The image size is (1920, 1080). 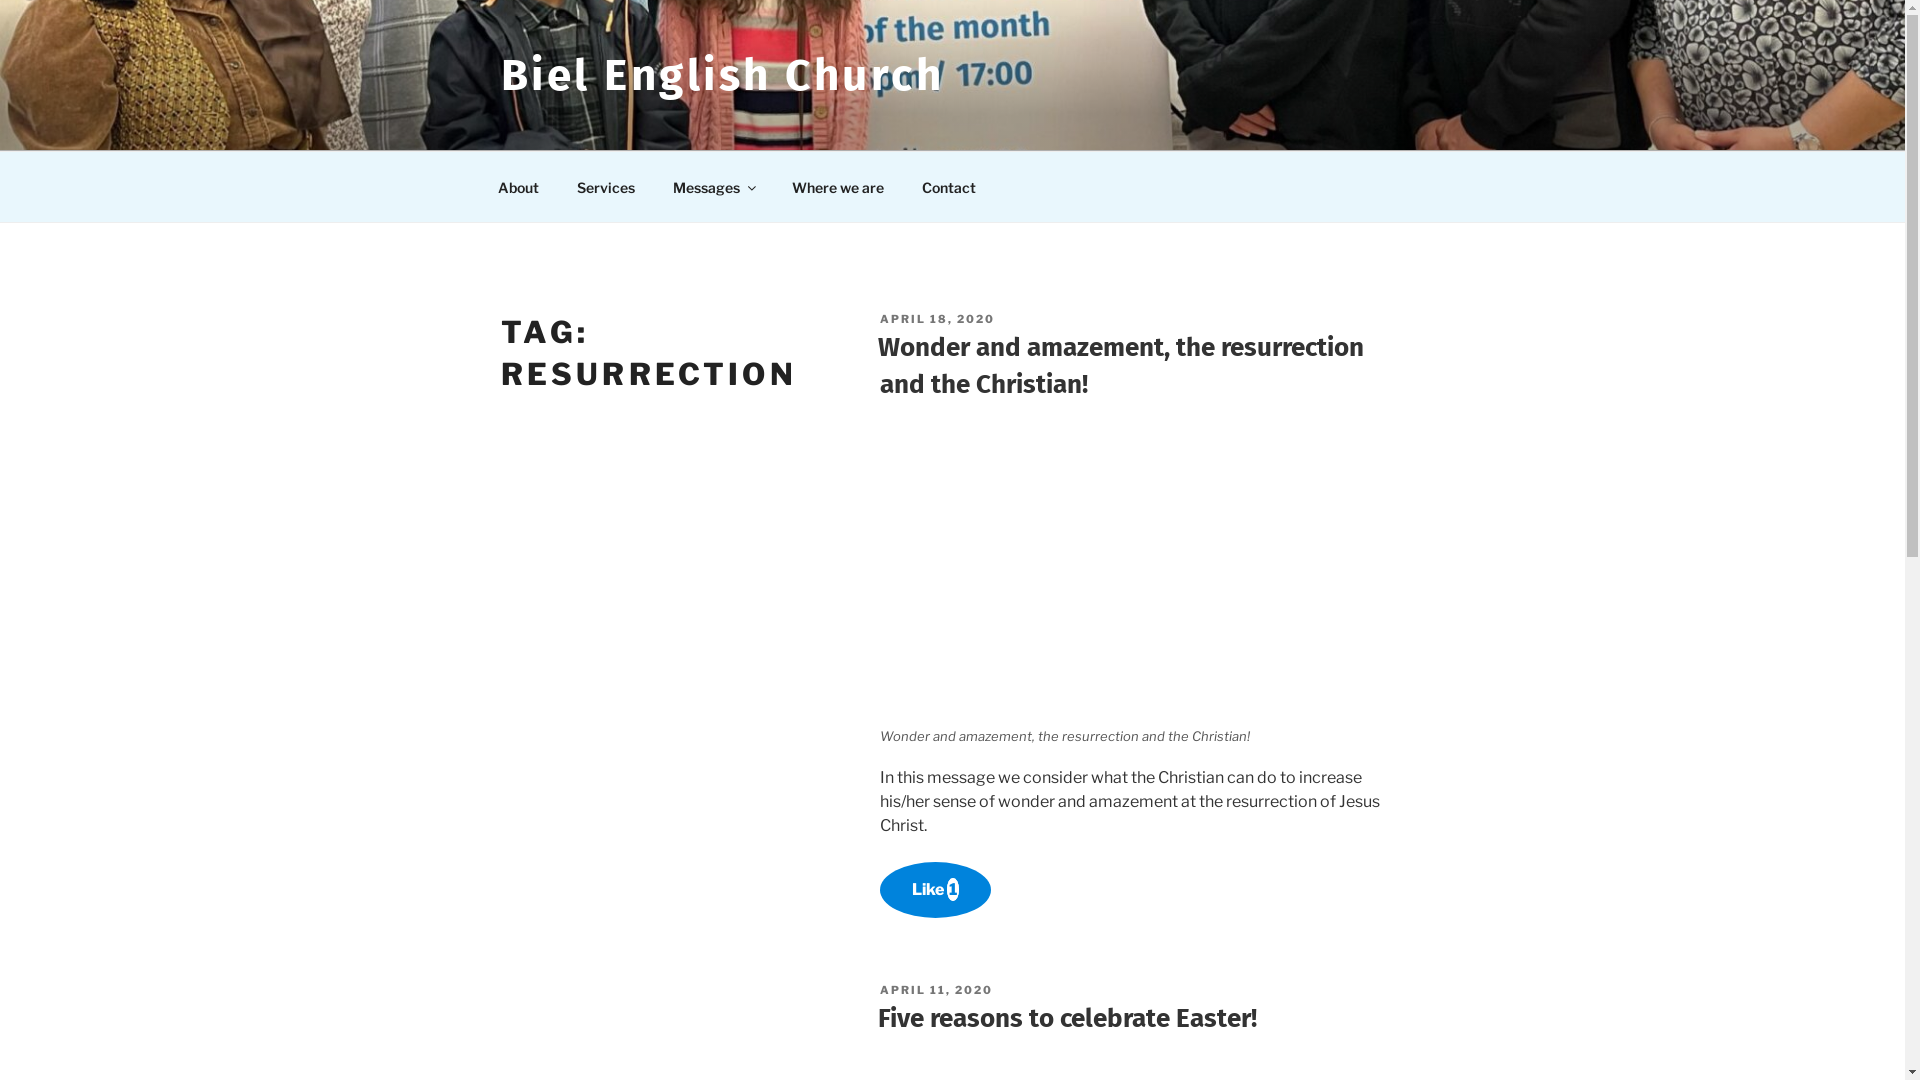 I want to click on Like 1, so click(x=936, y=890).